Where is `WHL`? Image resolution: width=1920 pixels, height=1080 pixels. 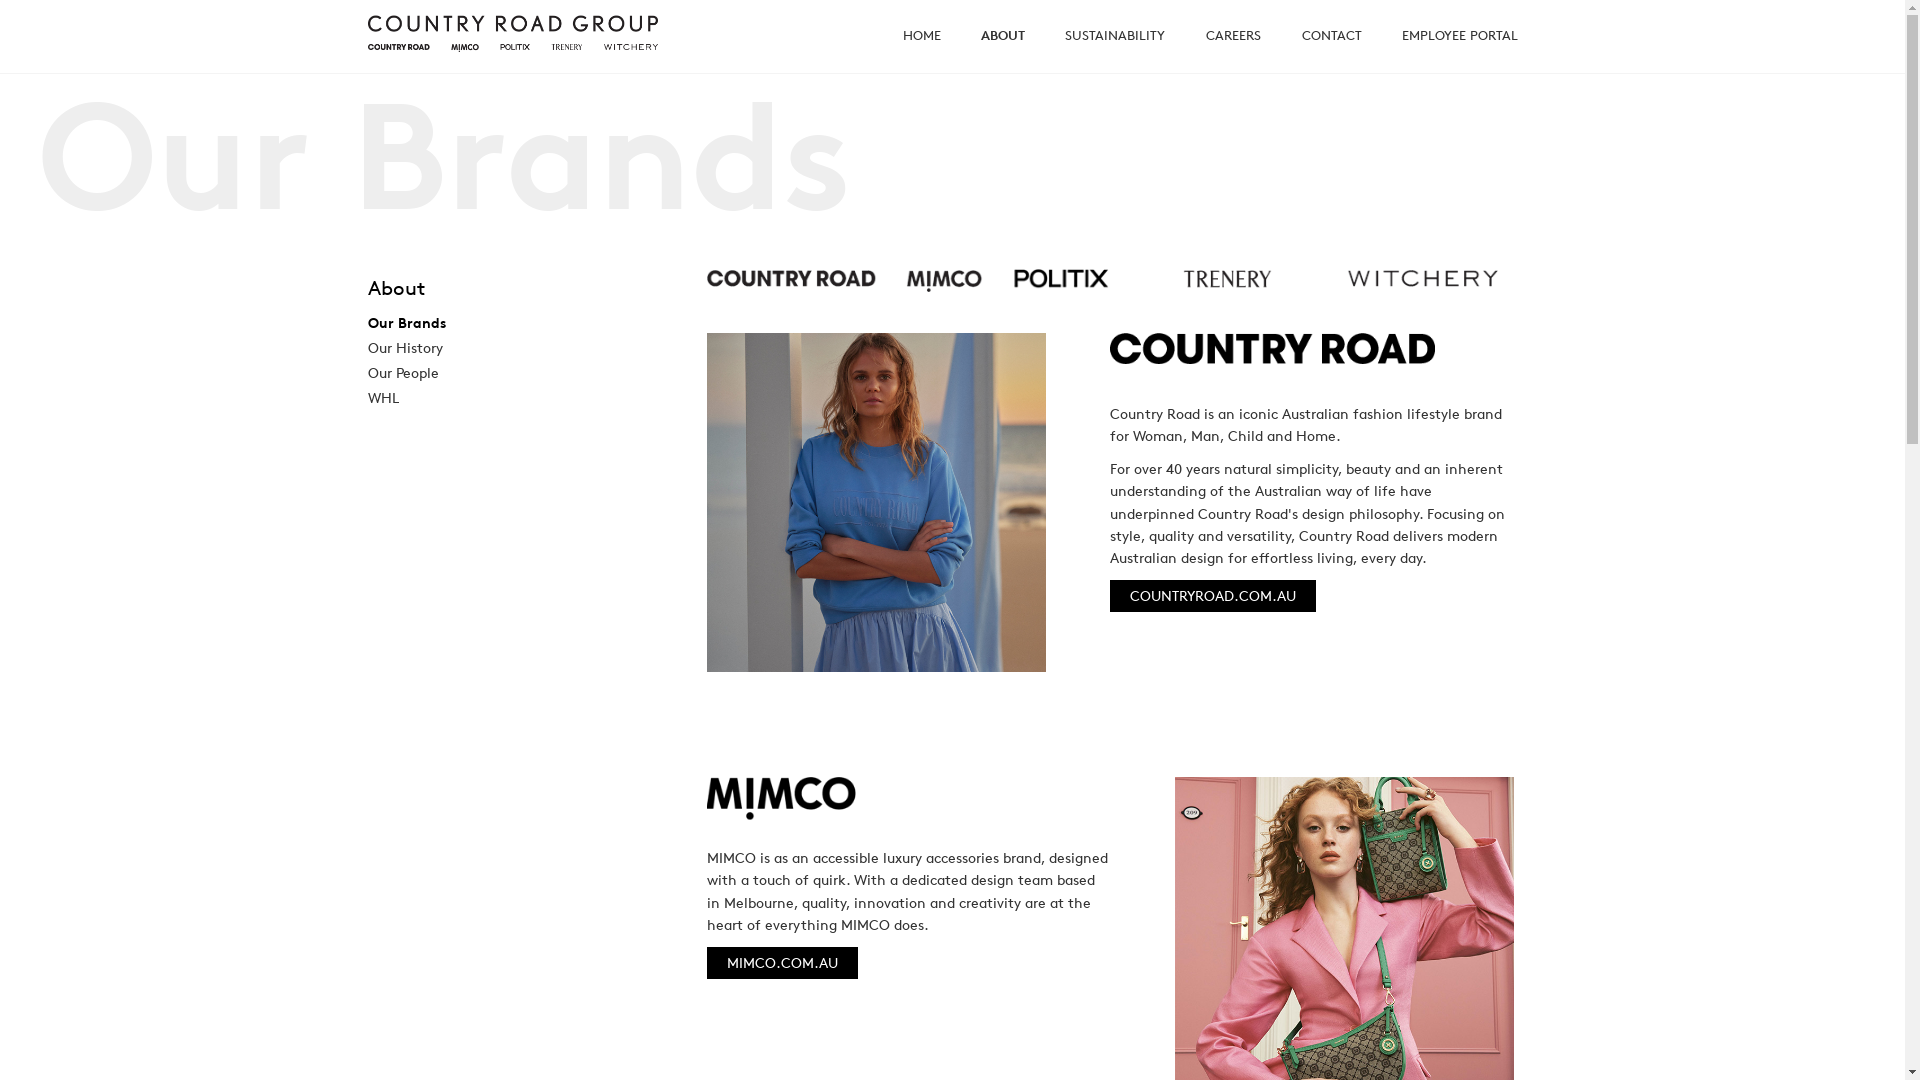 WHL is located at coordinates (384, 398).